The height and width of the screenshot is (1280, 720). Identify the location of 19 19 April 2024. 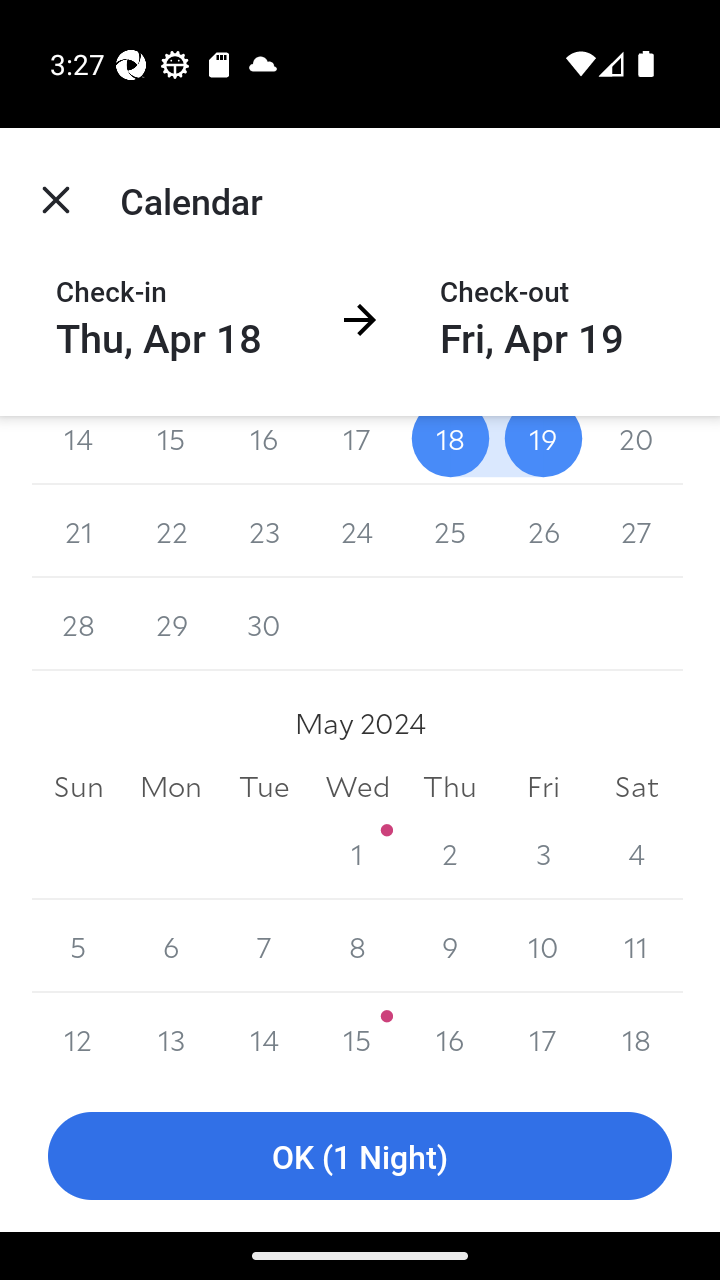
(542, 450).